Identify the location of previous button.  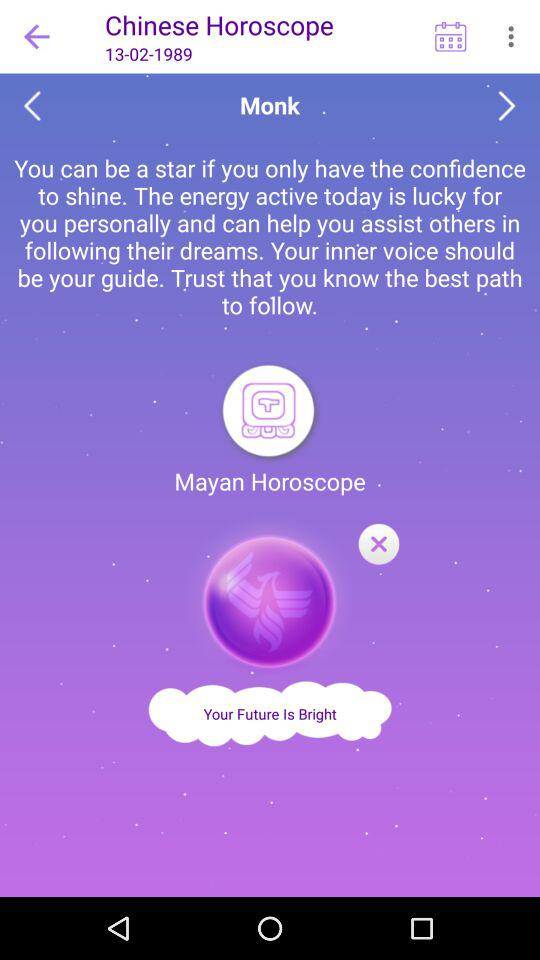
(32, 106).